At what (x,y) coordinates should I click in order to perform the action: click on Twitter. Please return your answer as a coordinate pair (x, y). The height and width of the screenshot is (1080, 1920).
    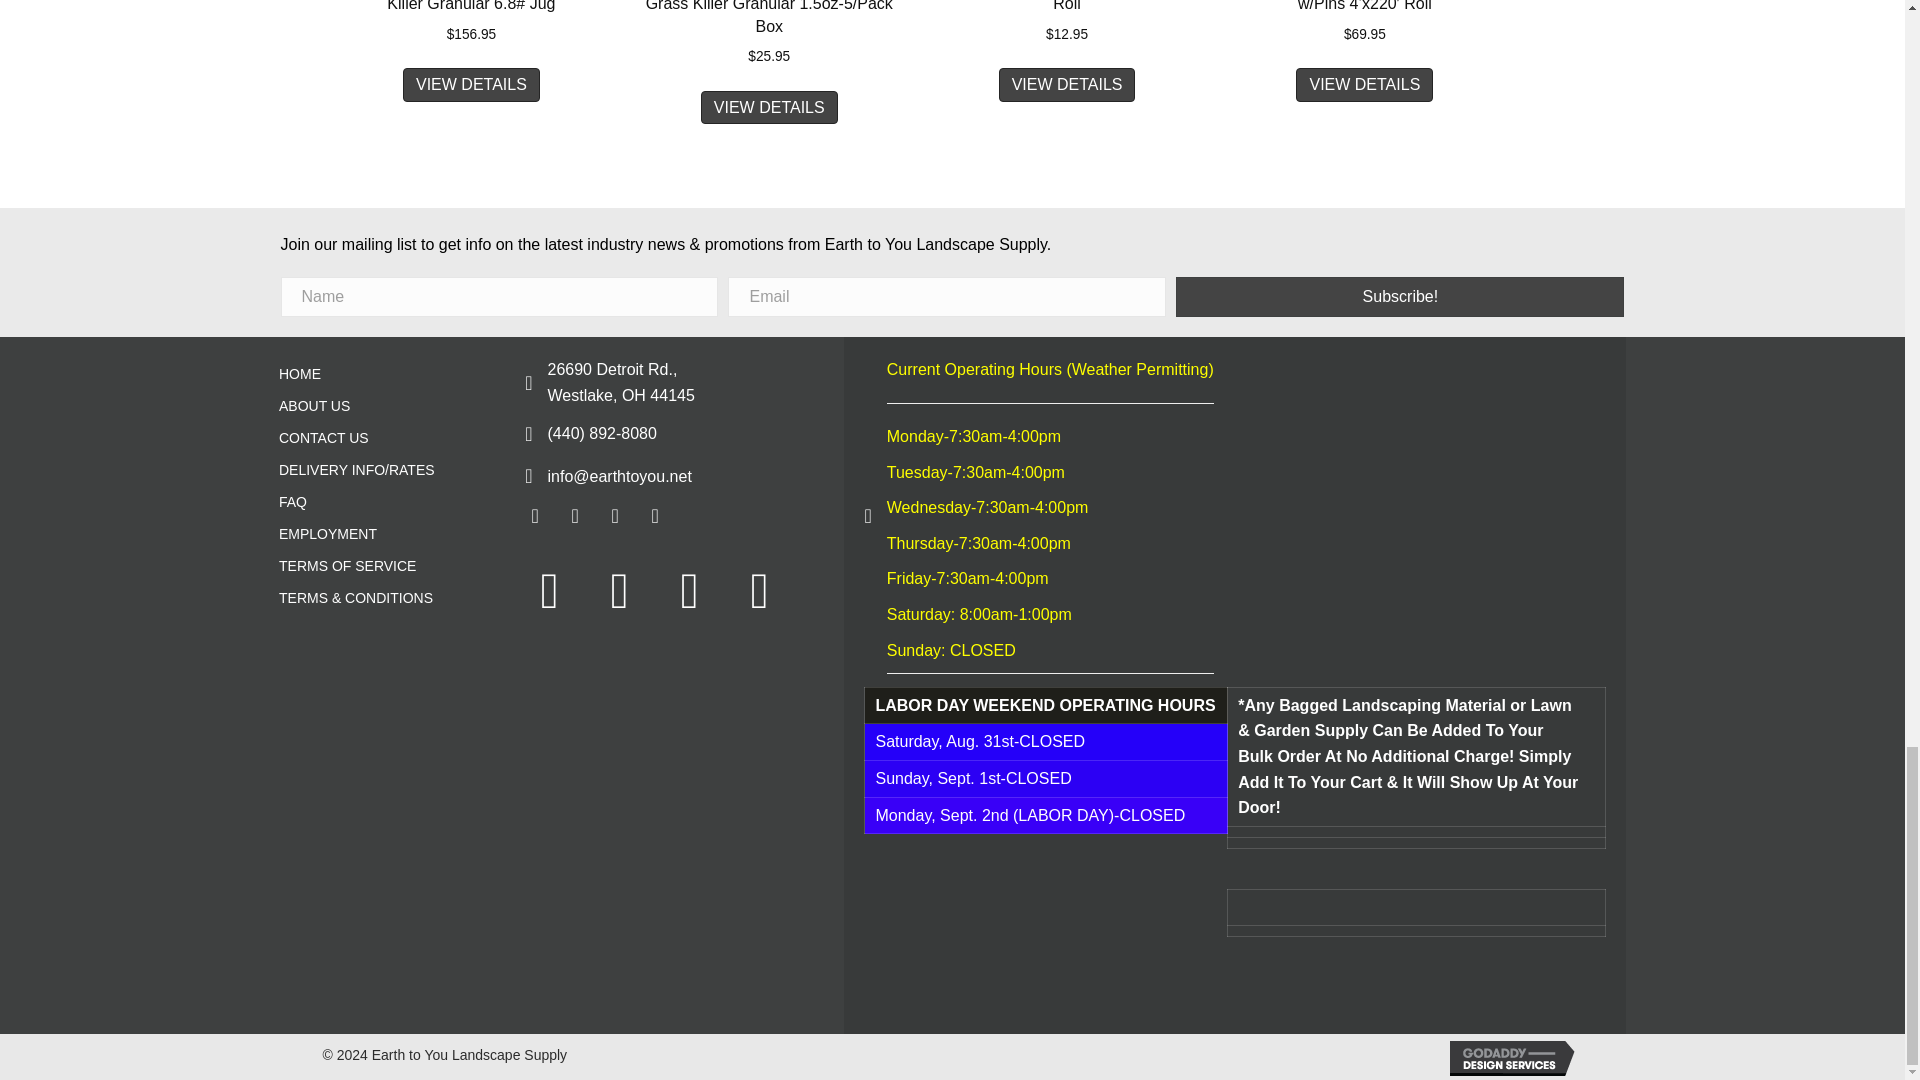
    Looking at the image, I should click on (574, 515).